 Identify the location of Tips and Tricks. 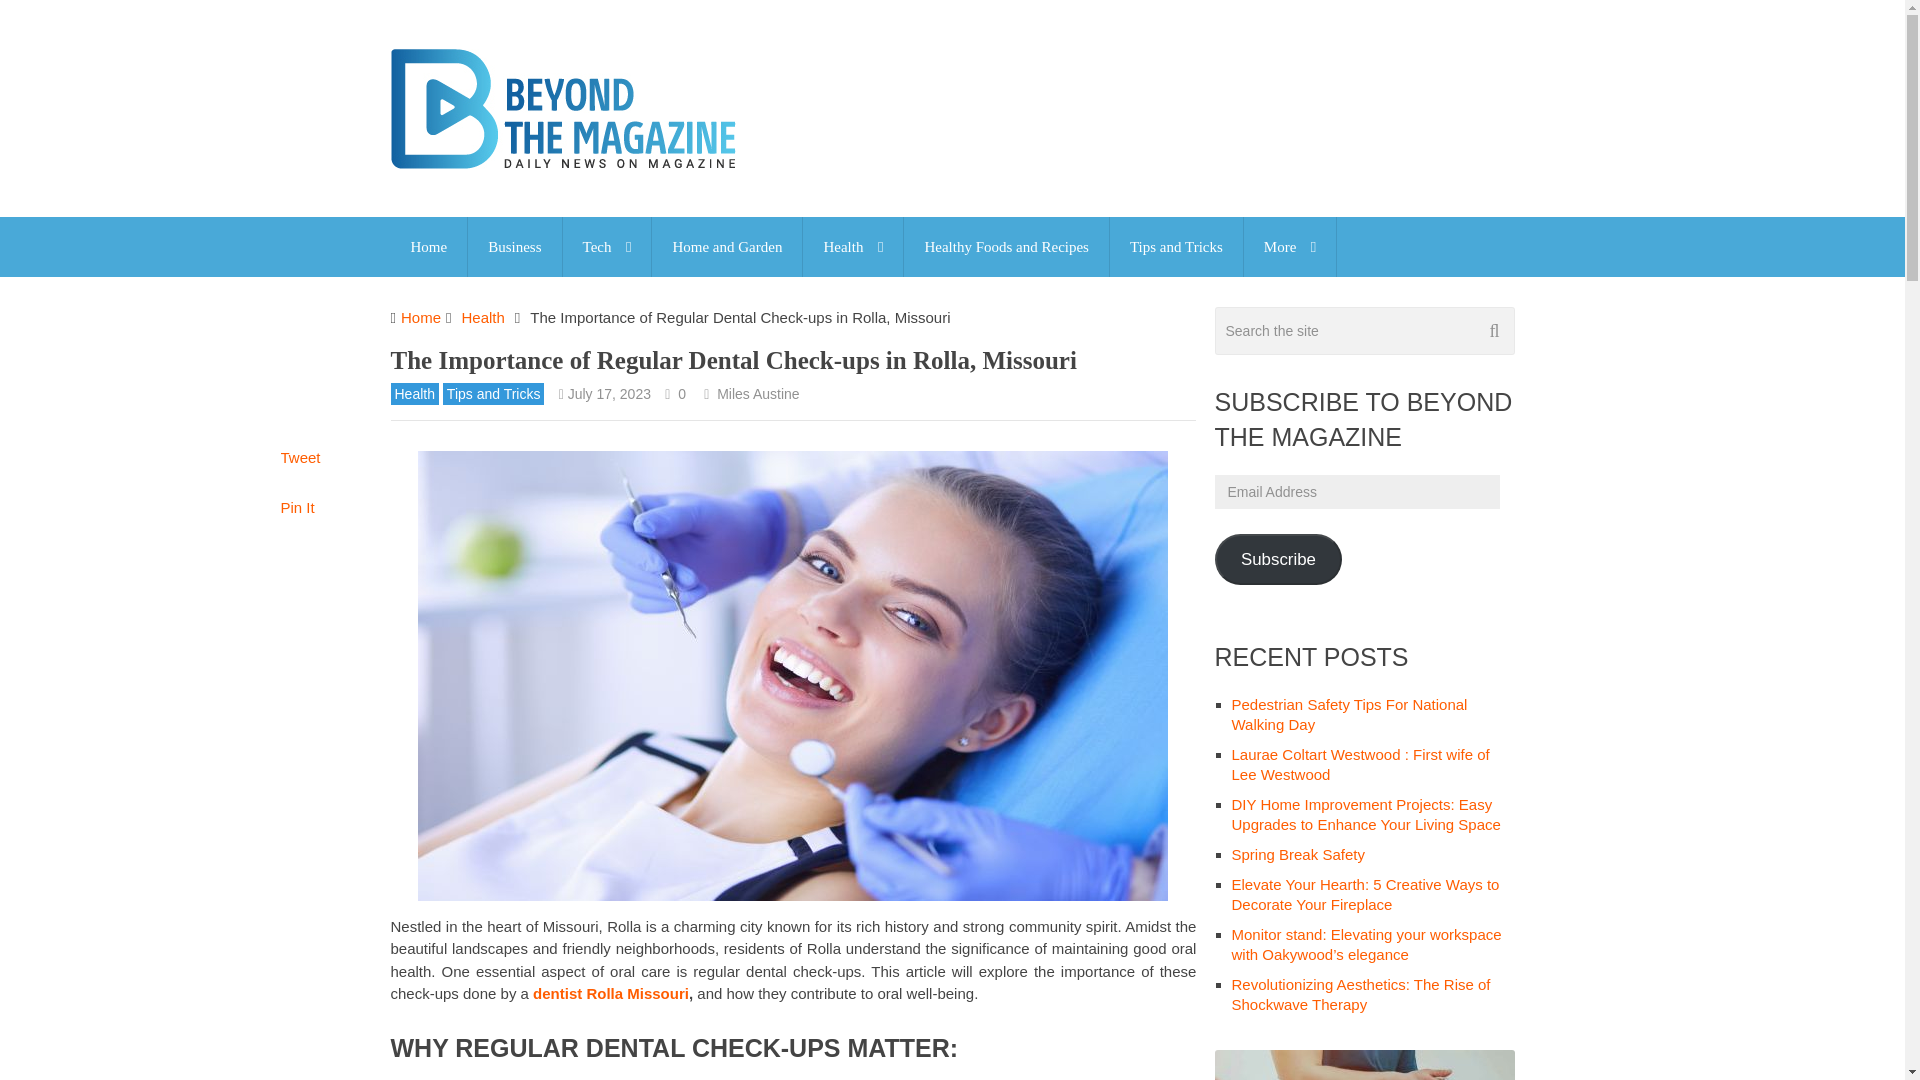
(1176, 246).